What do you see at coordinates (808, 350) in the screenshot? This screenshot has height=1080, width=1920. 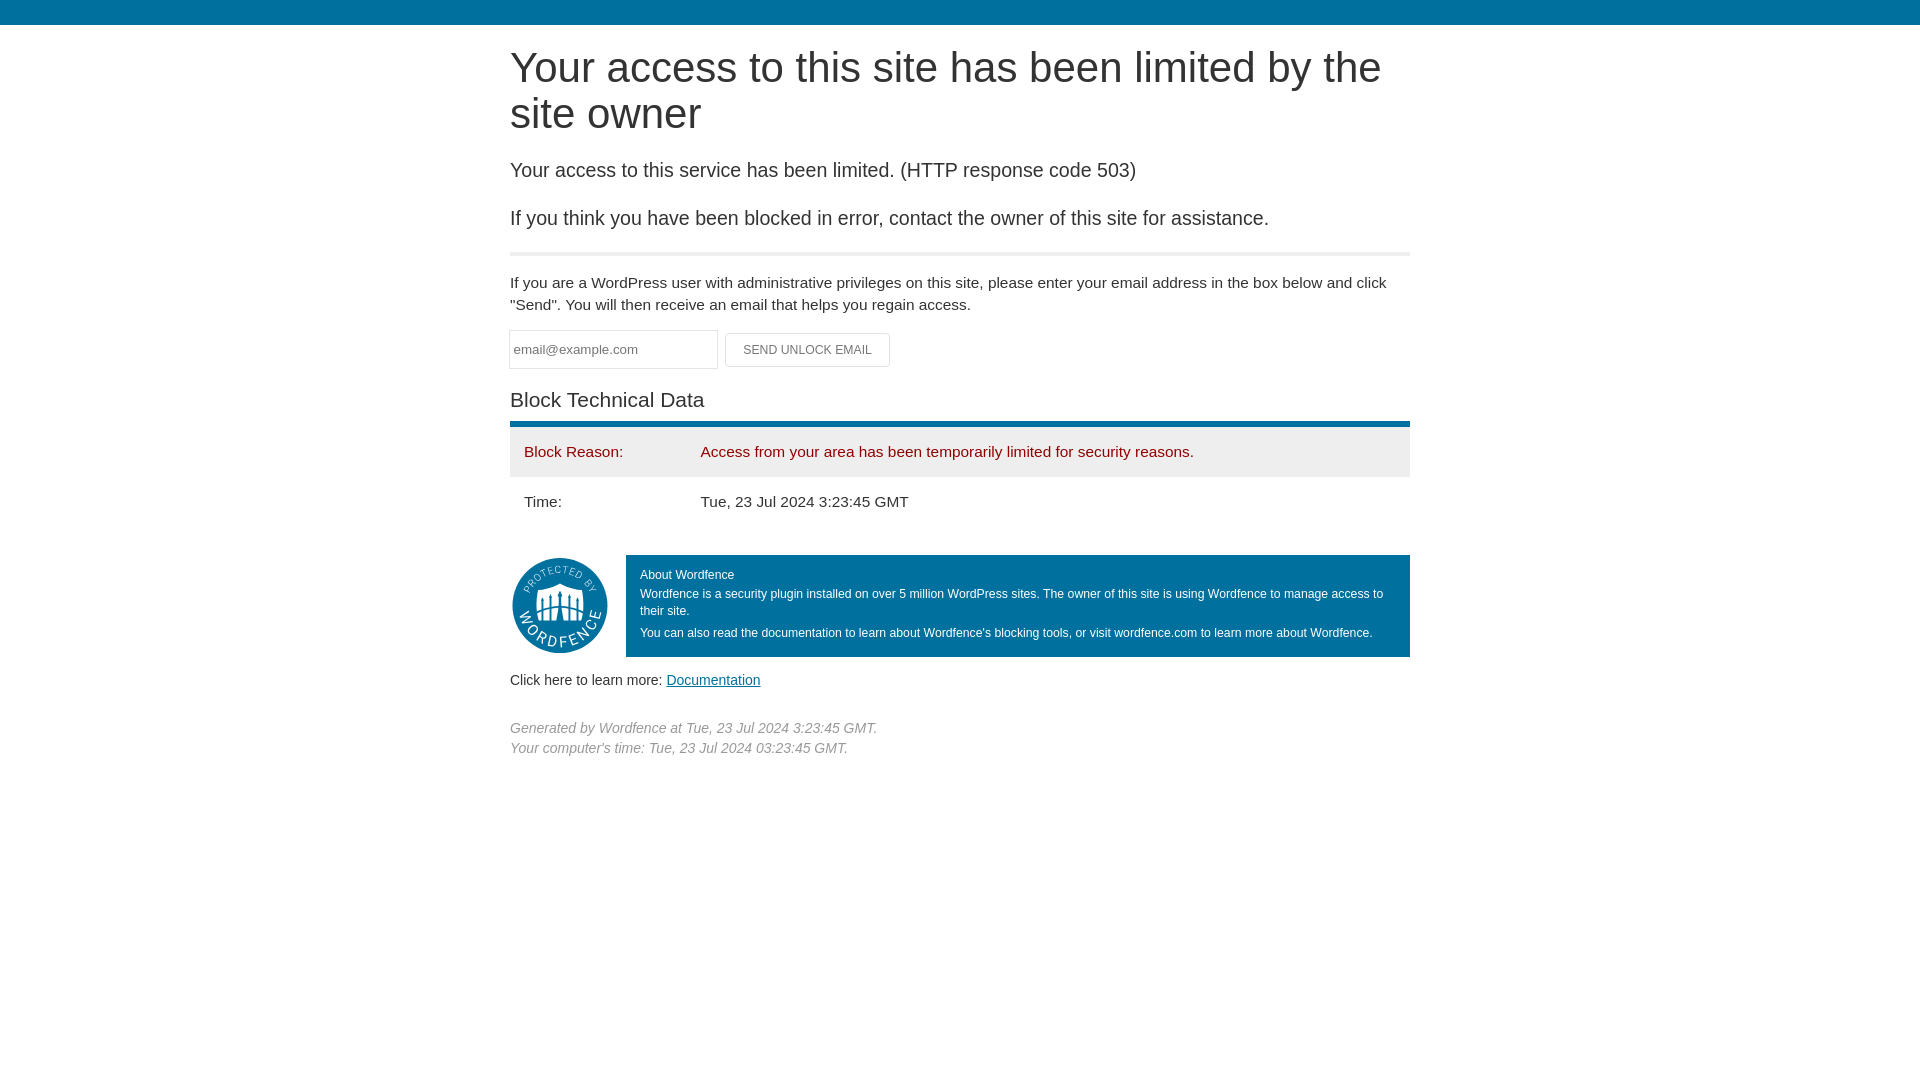 I see `Send Unlock Email` at bounding box center [808, 350].